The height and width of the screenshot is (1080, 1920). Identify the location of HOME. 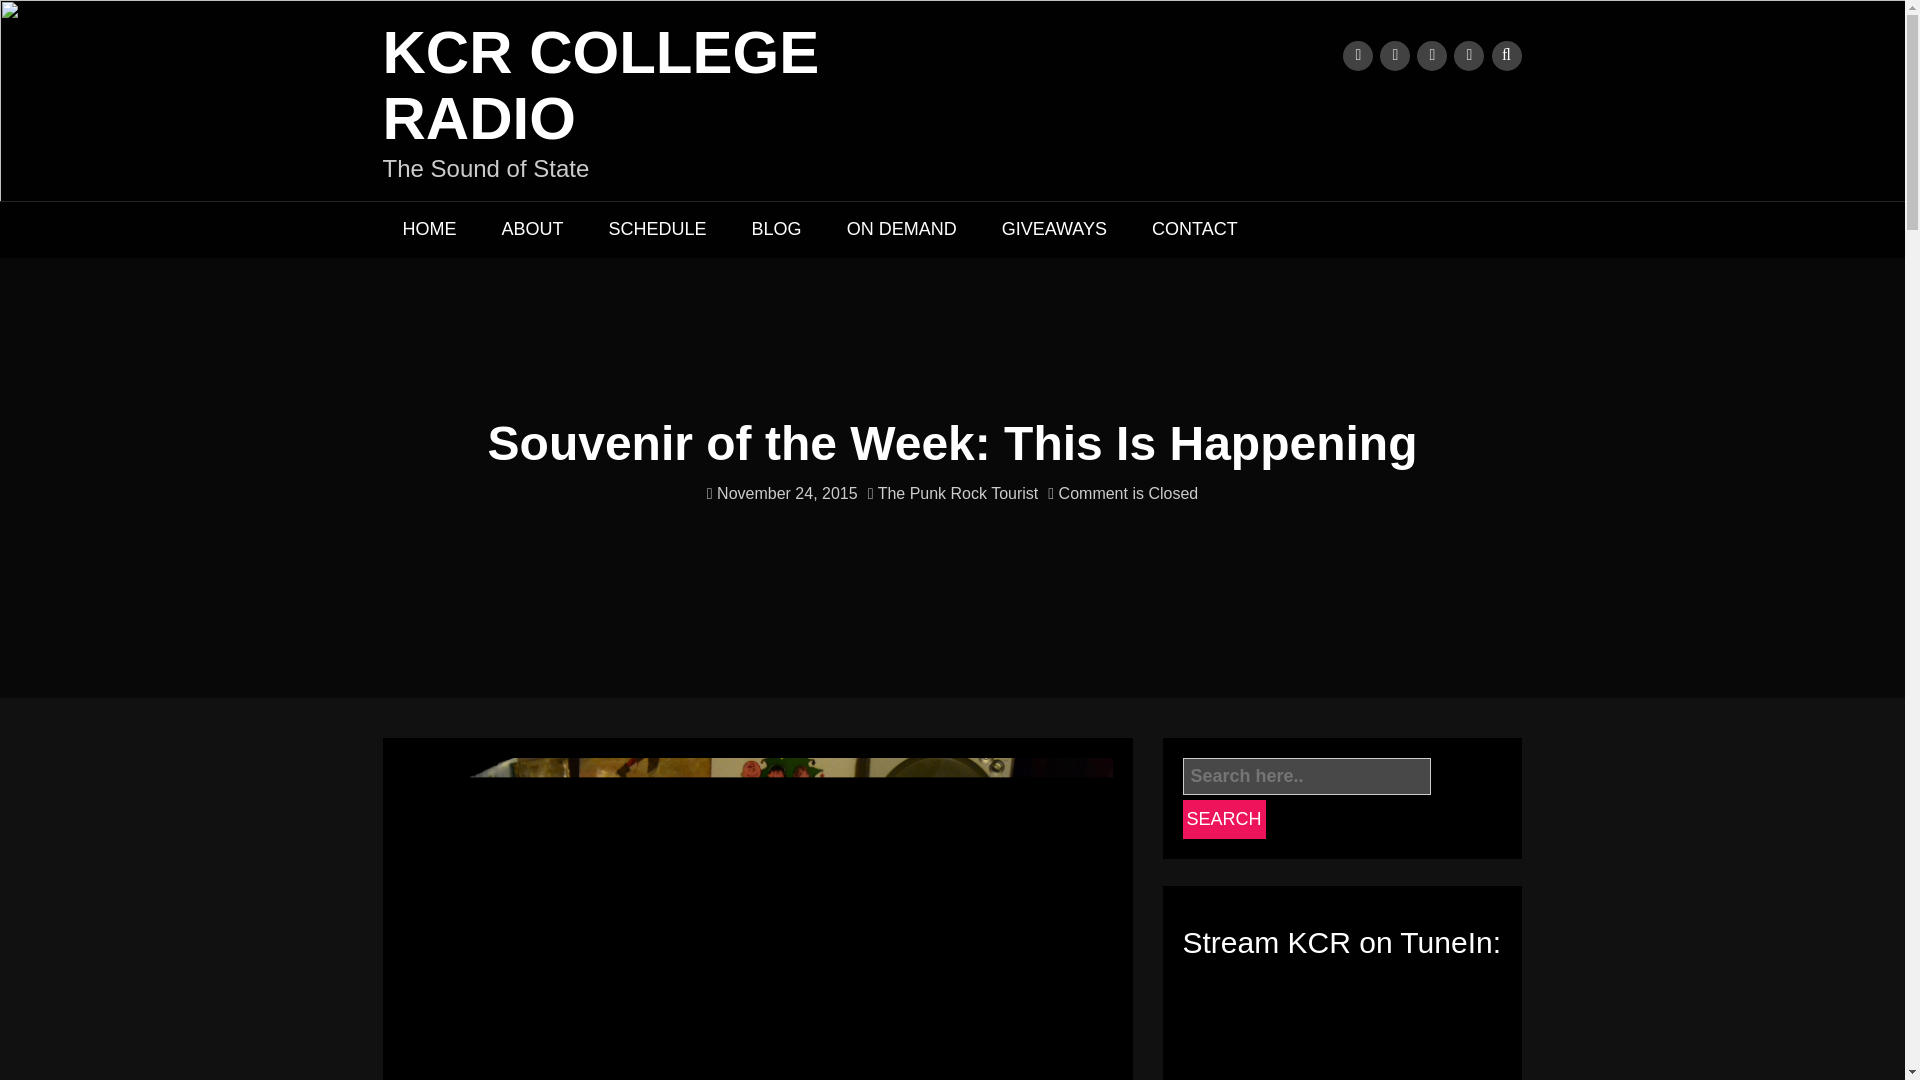
(429, 230).